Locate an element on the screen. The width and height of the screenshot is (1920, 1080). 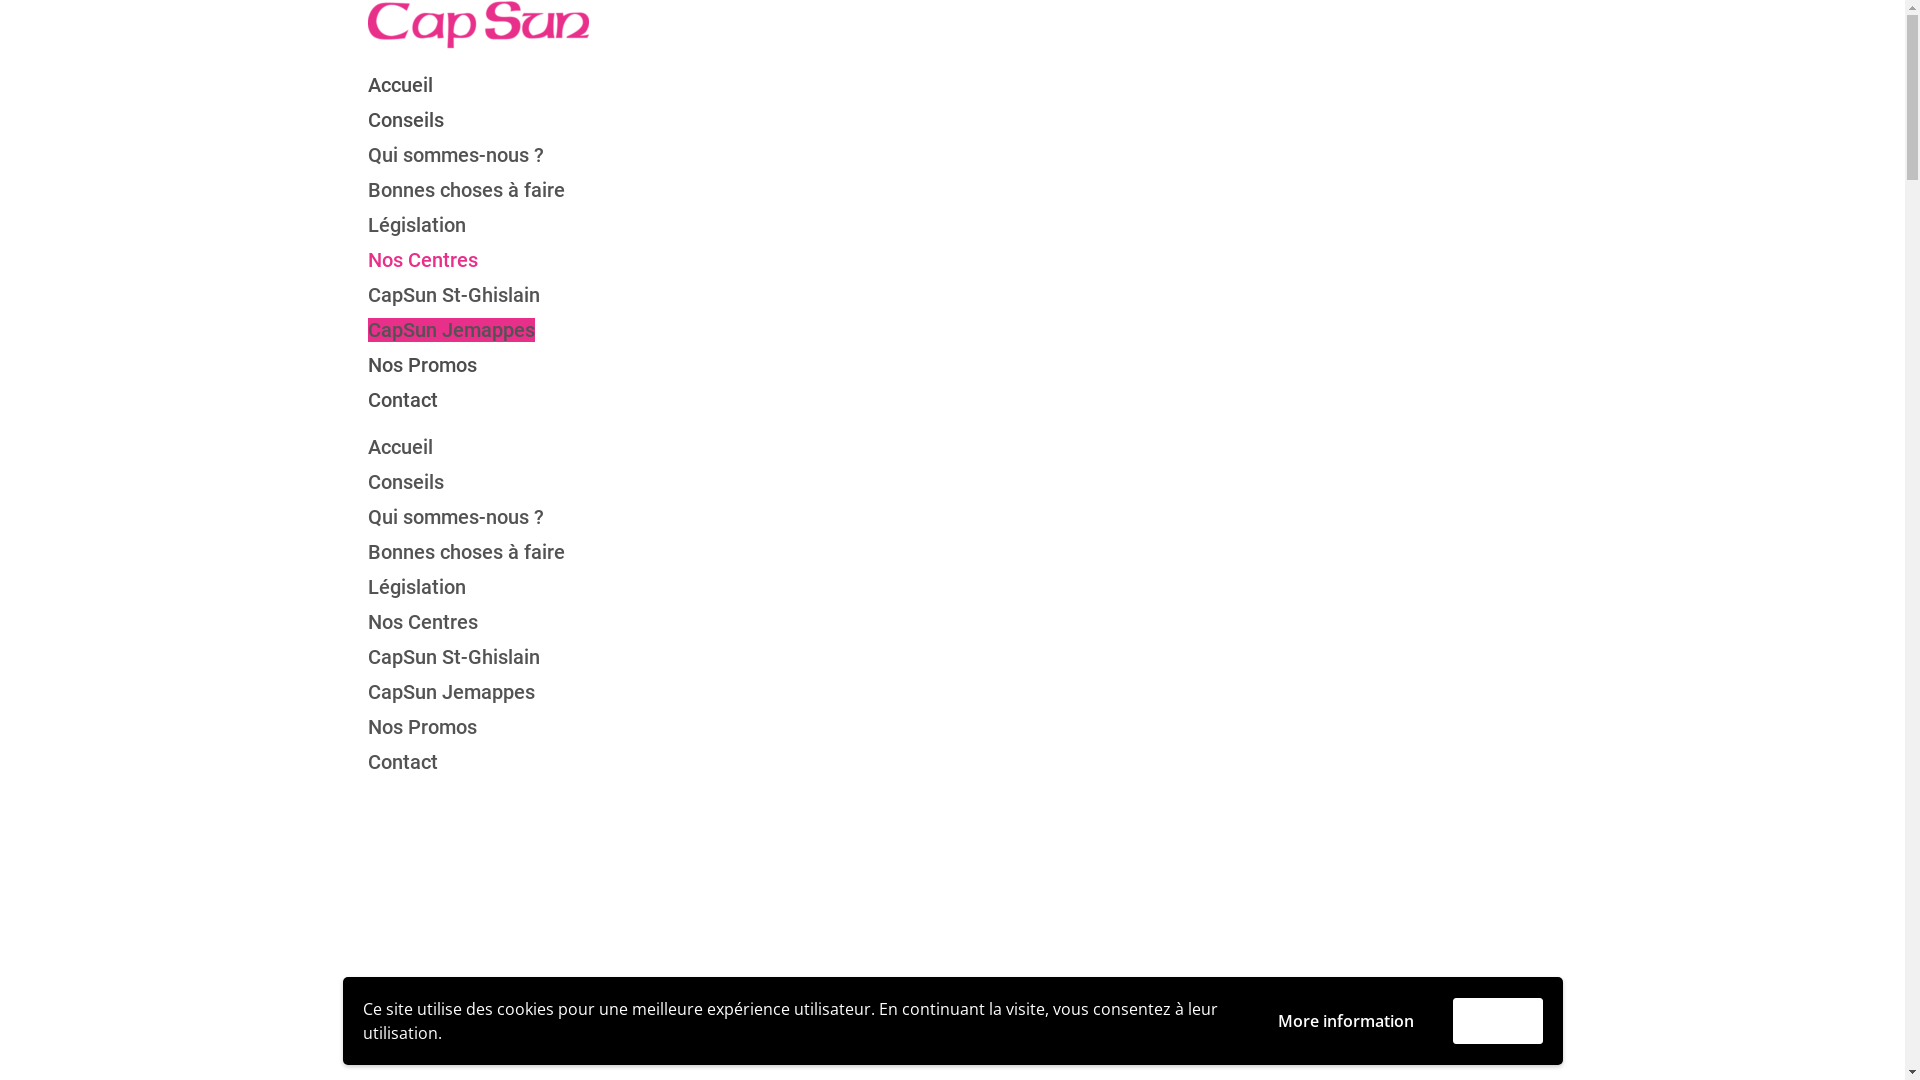
Conseils is located at coordinates (406, 120).